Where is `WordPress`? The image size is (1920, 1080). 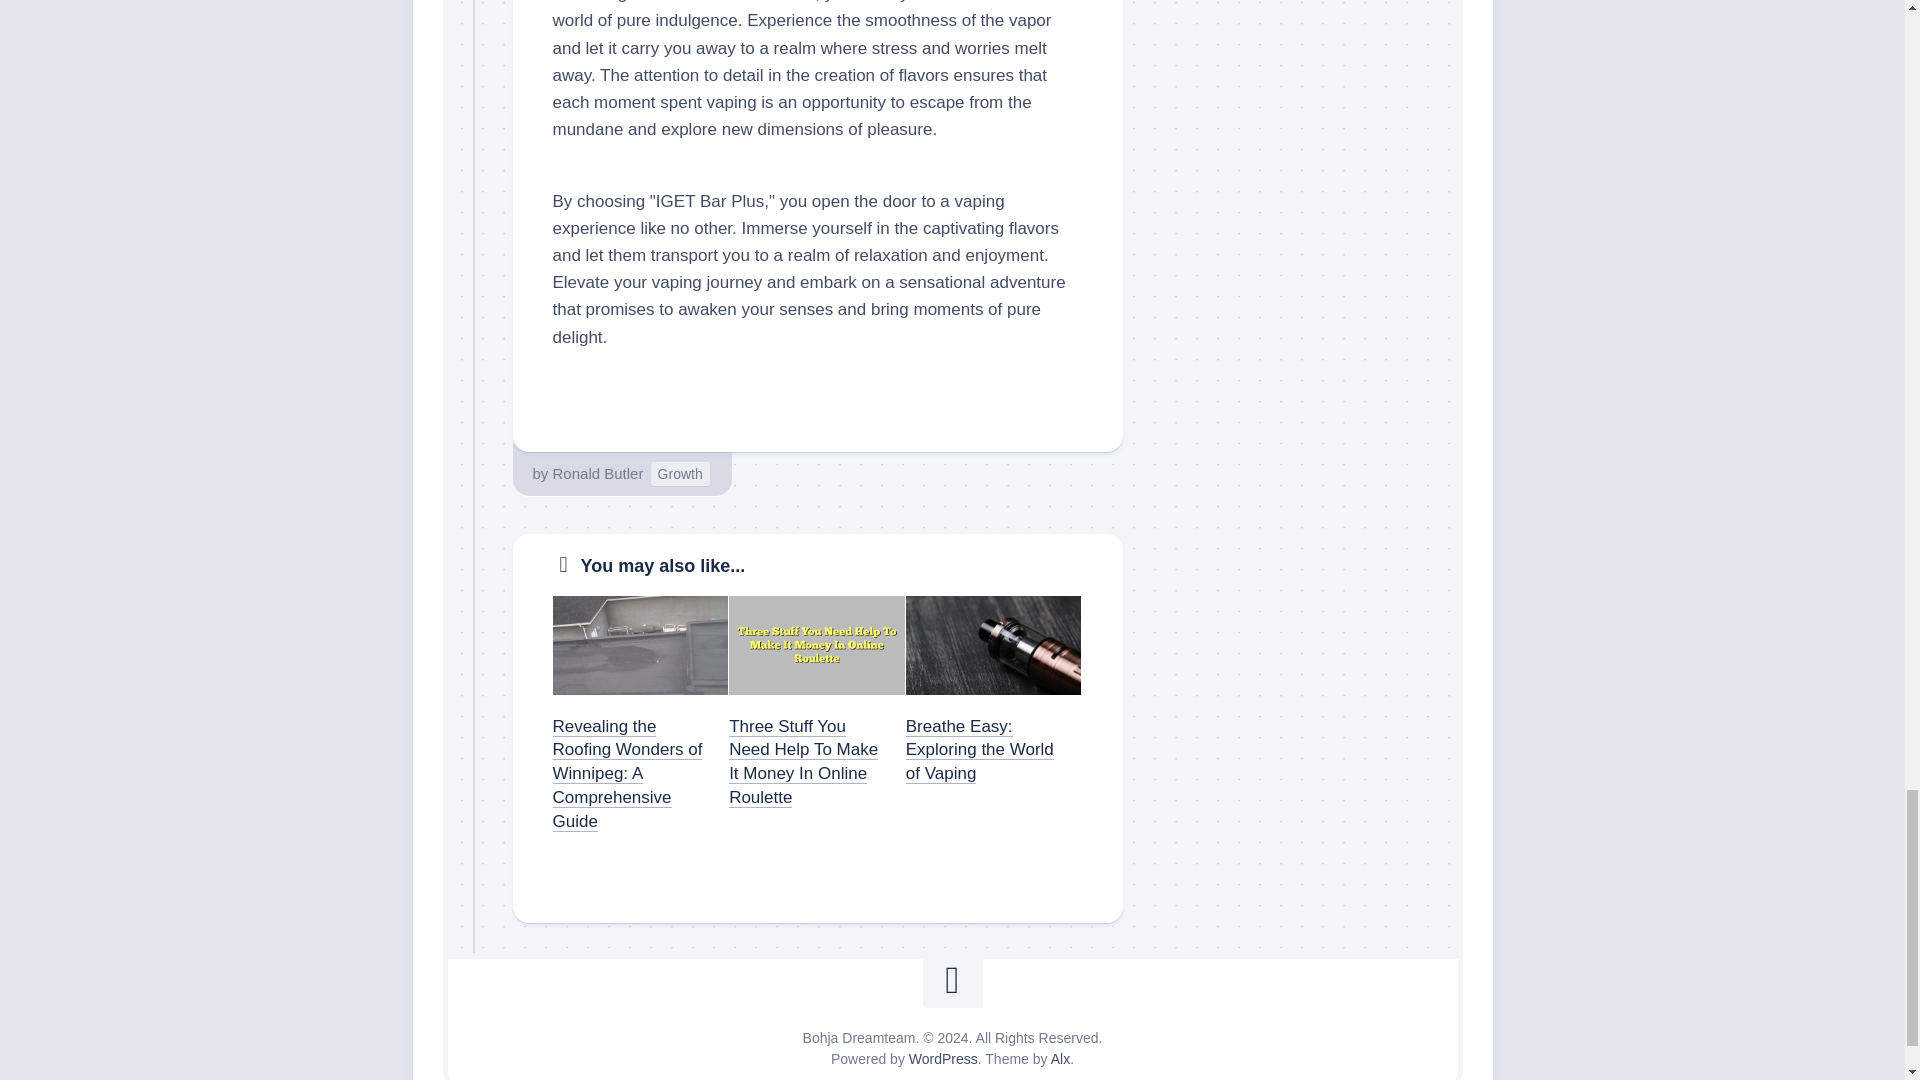
WordPress is located at coordinates (942, 1058).